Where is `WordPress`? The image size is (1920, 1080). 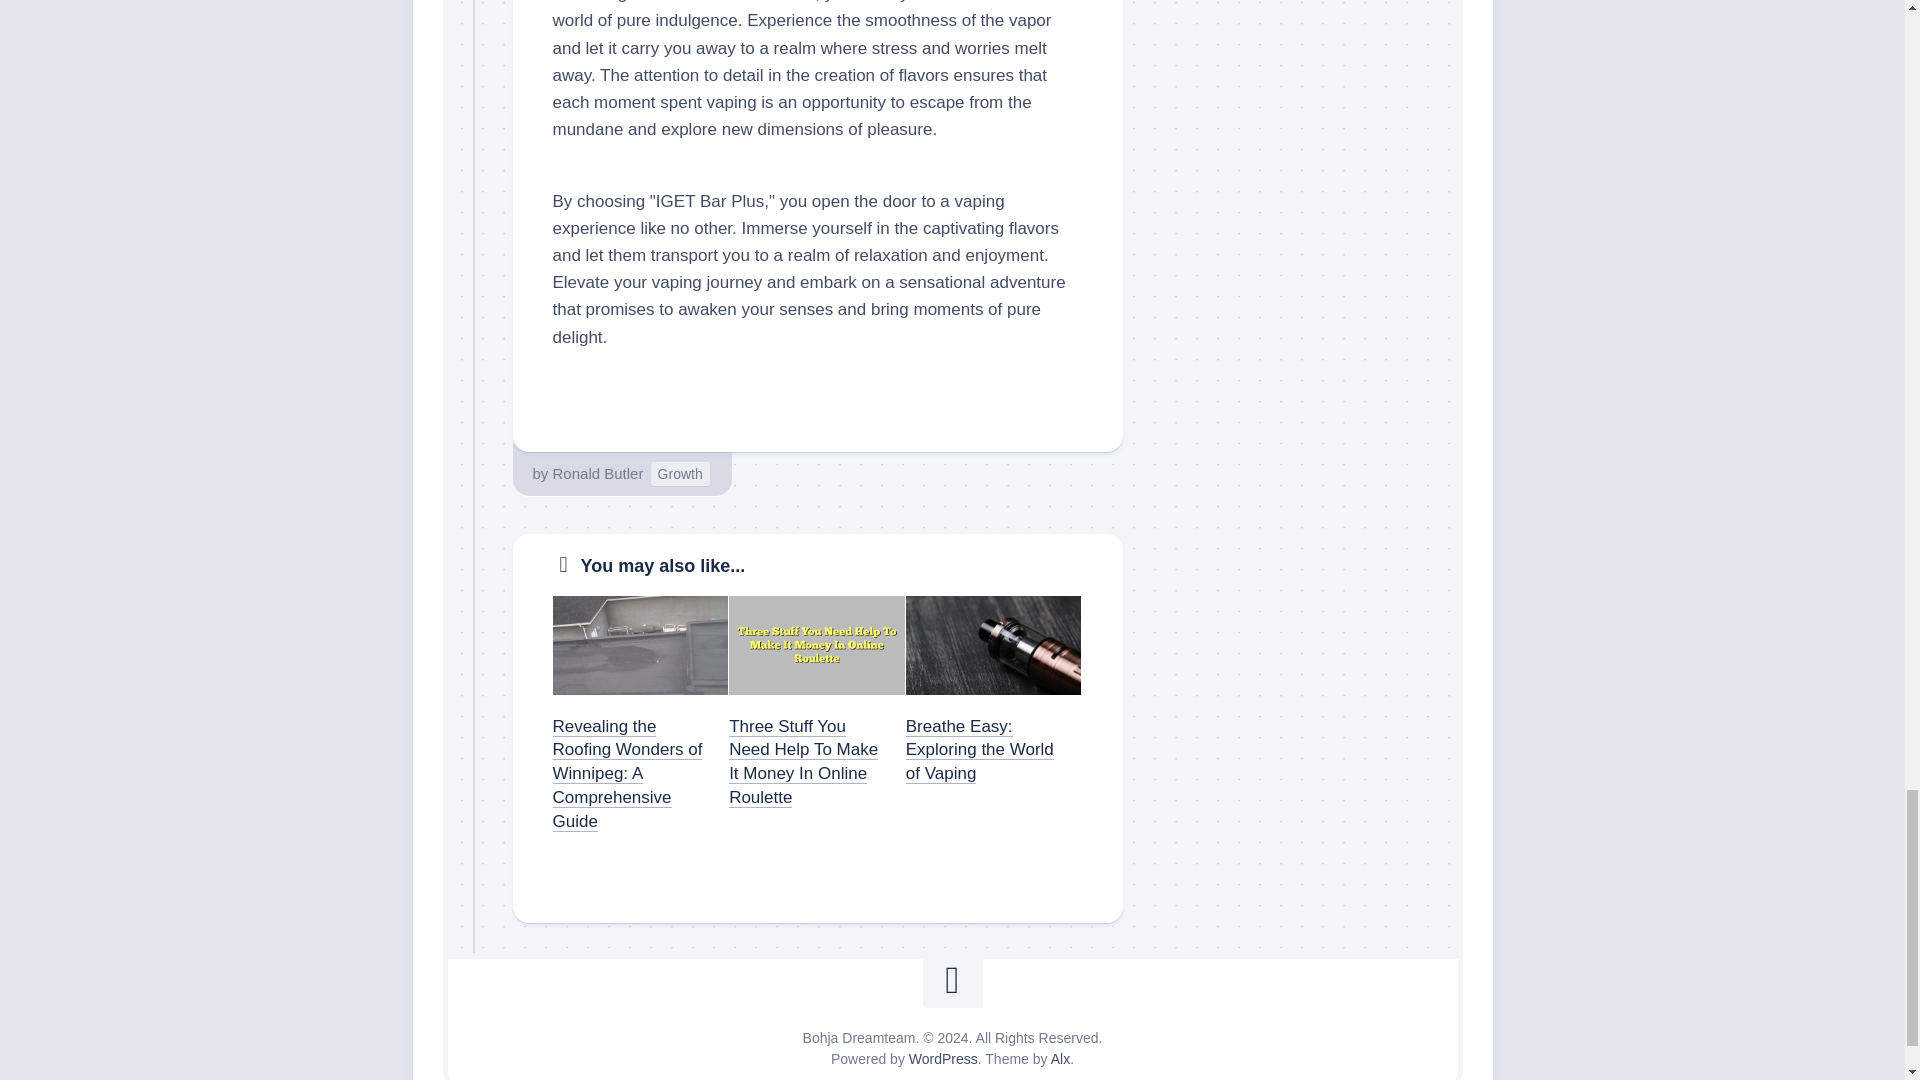
WordPress is located at coordinates (942, 1058).